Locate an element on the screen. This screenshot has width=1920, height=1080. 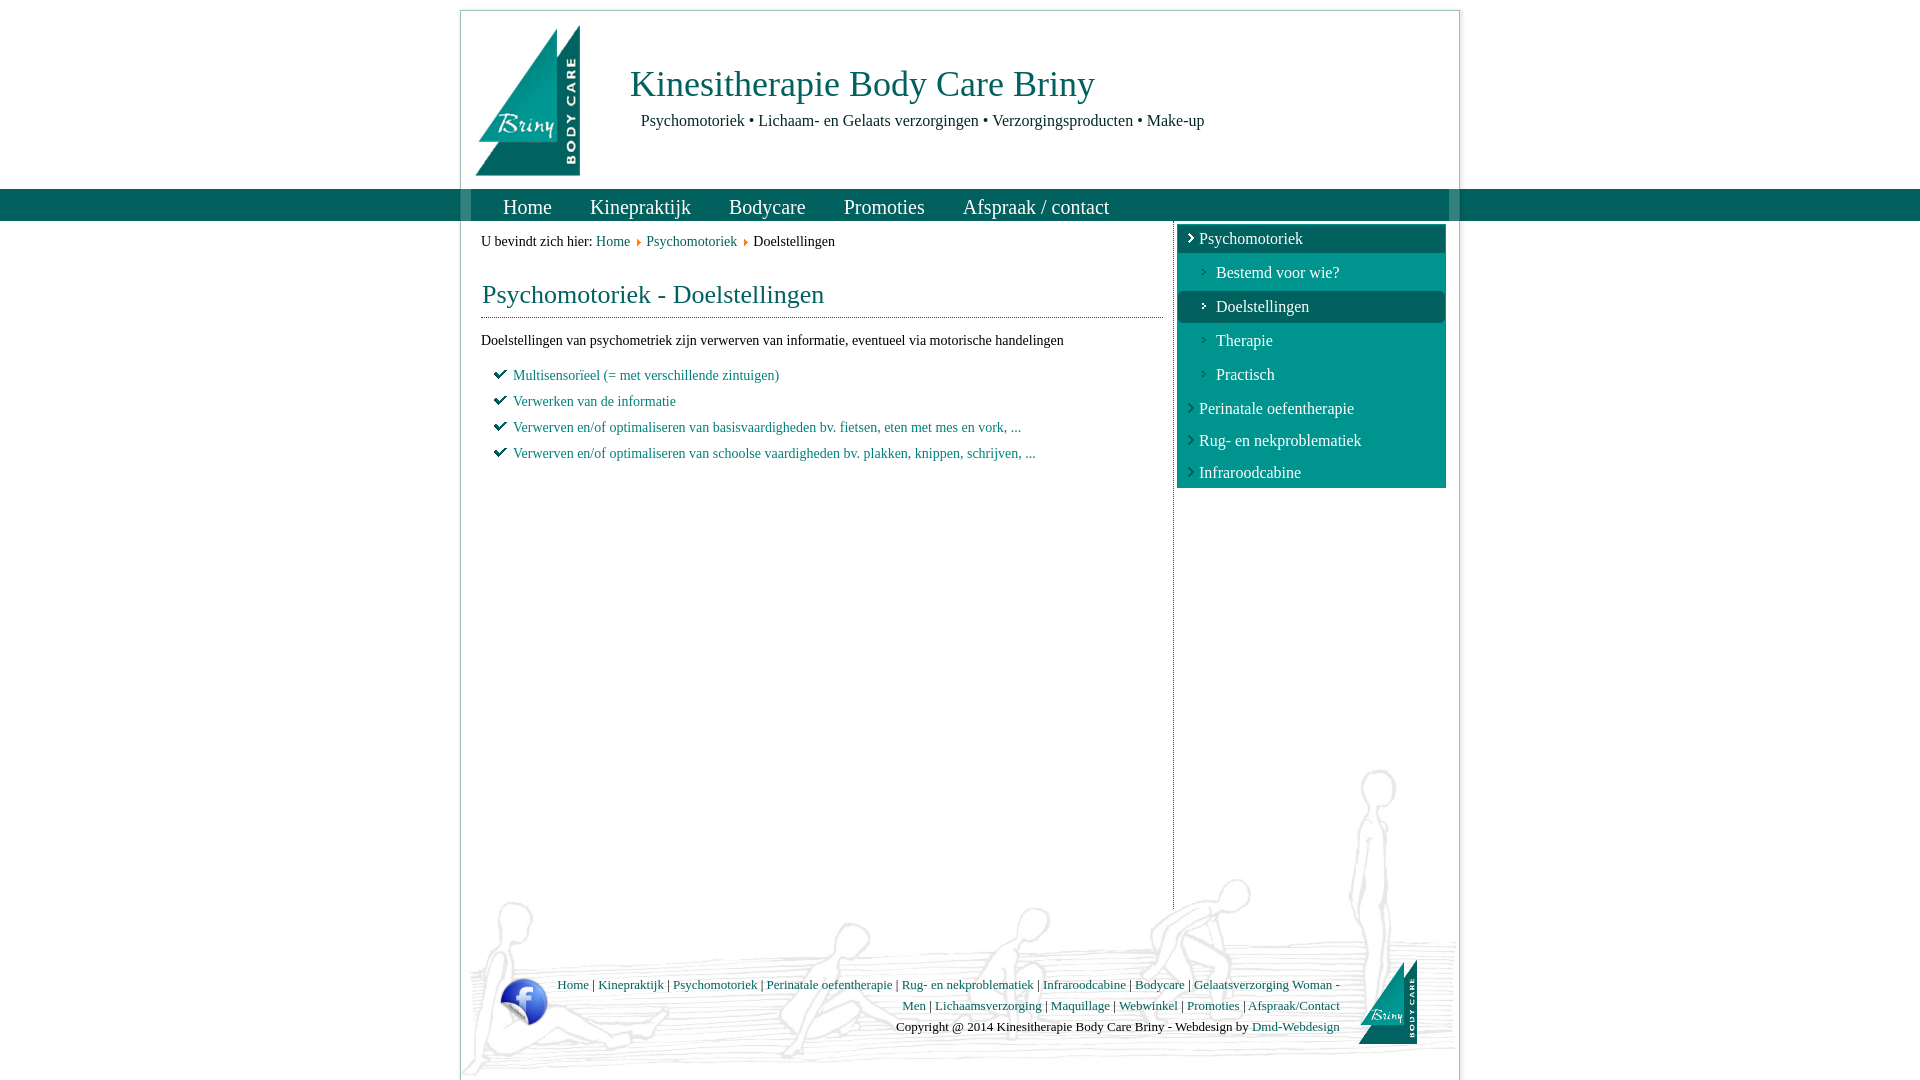
Home is located at coordinates (573, 984).